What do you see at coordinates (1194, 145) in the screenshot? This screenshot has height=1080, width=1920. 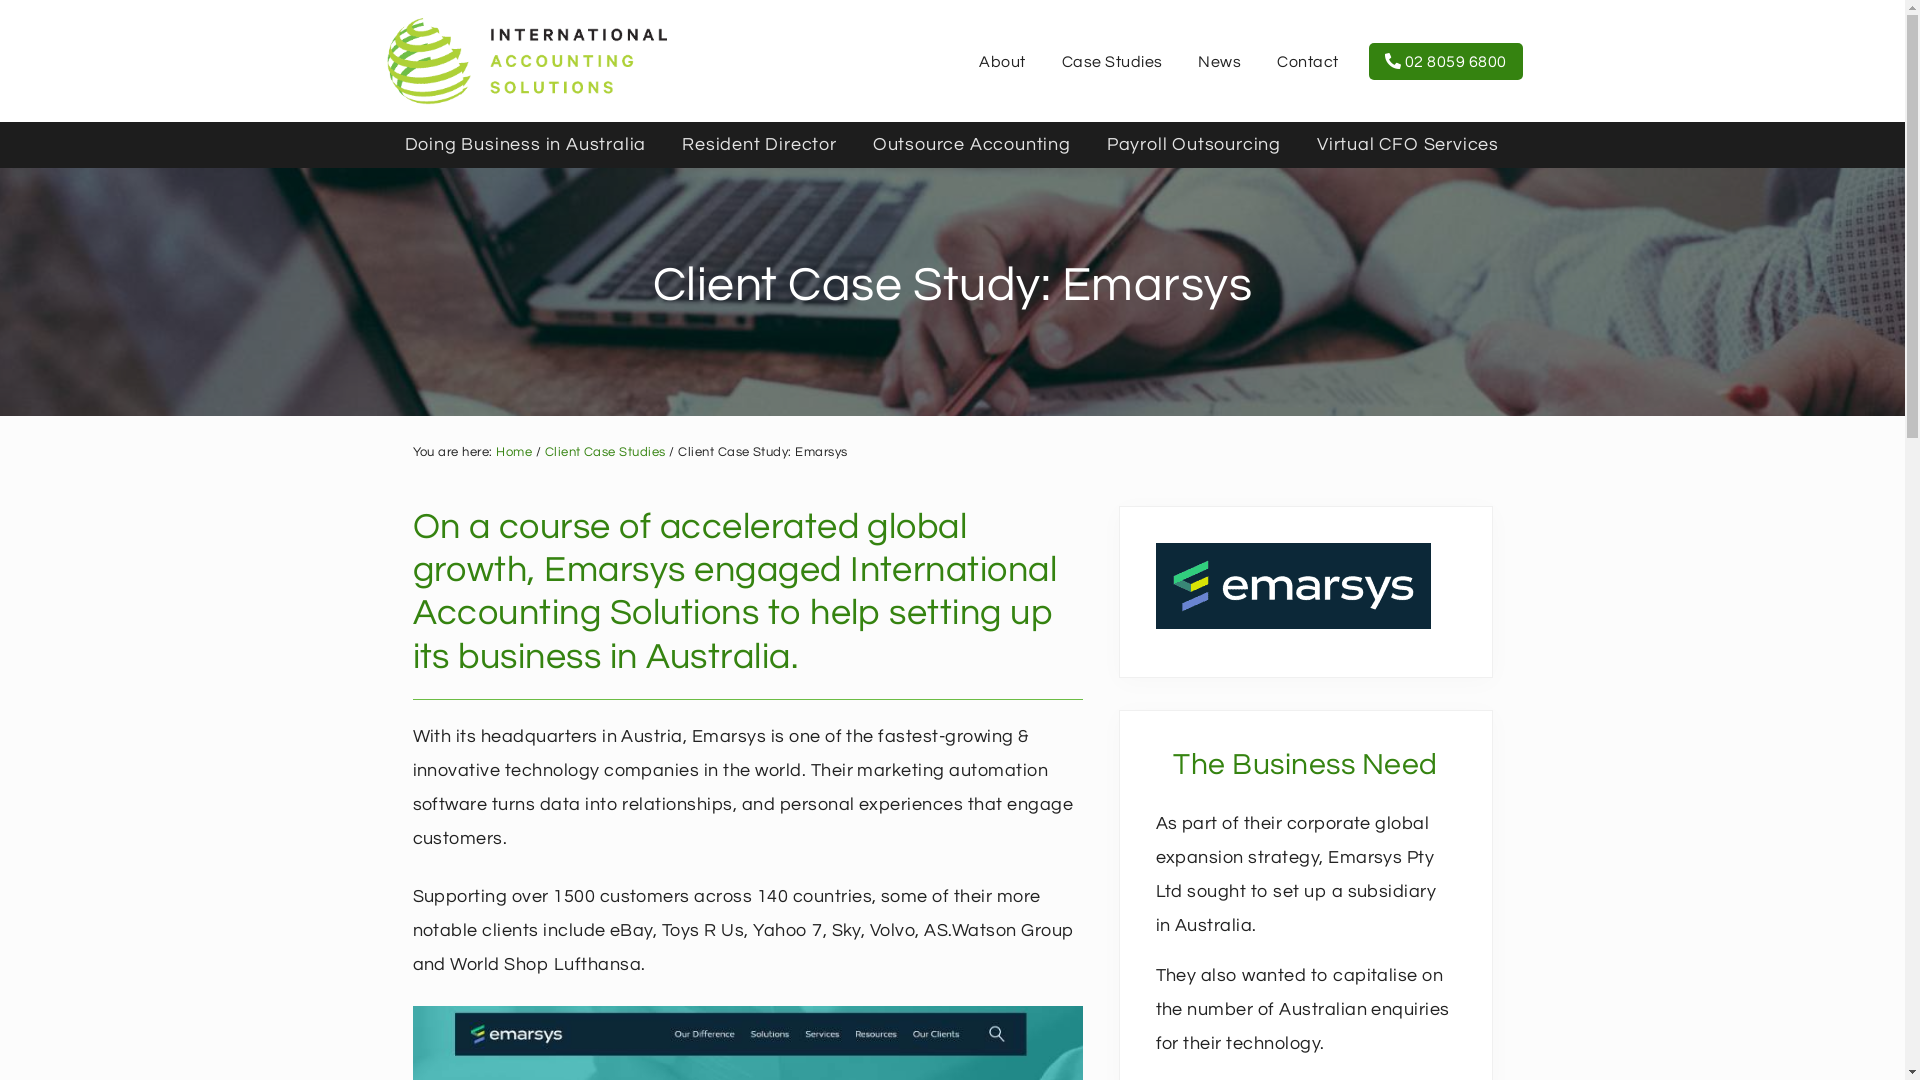 I see `Payroll Outsourcing` at bounding box center [1194, 145].